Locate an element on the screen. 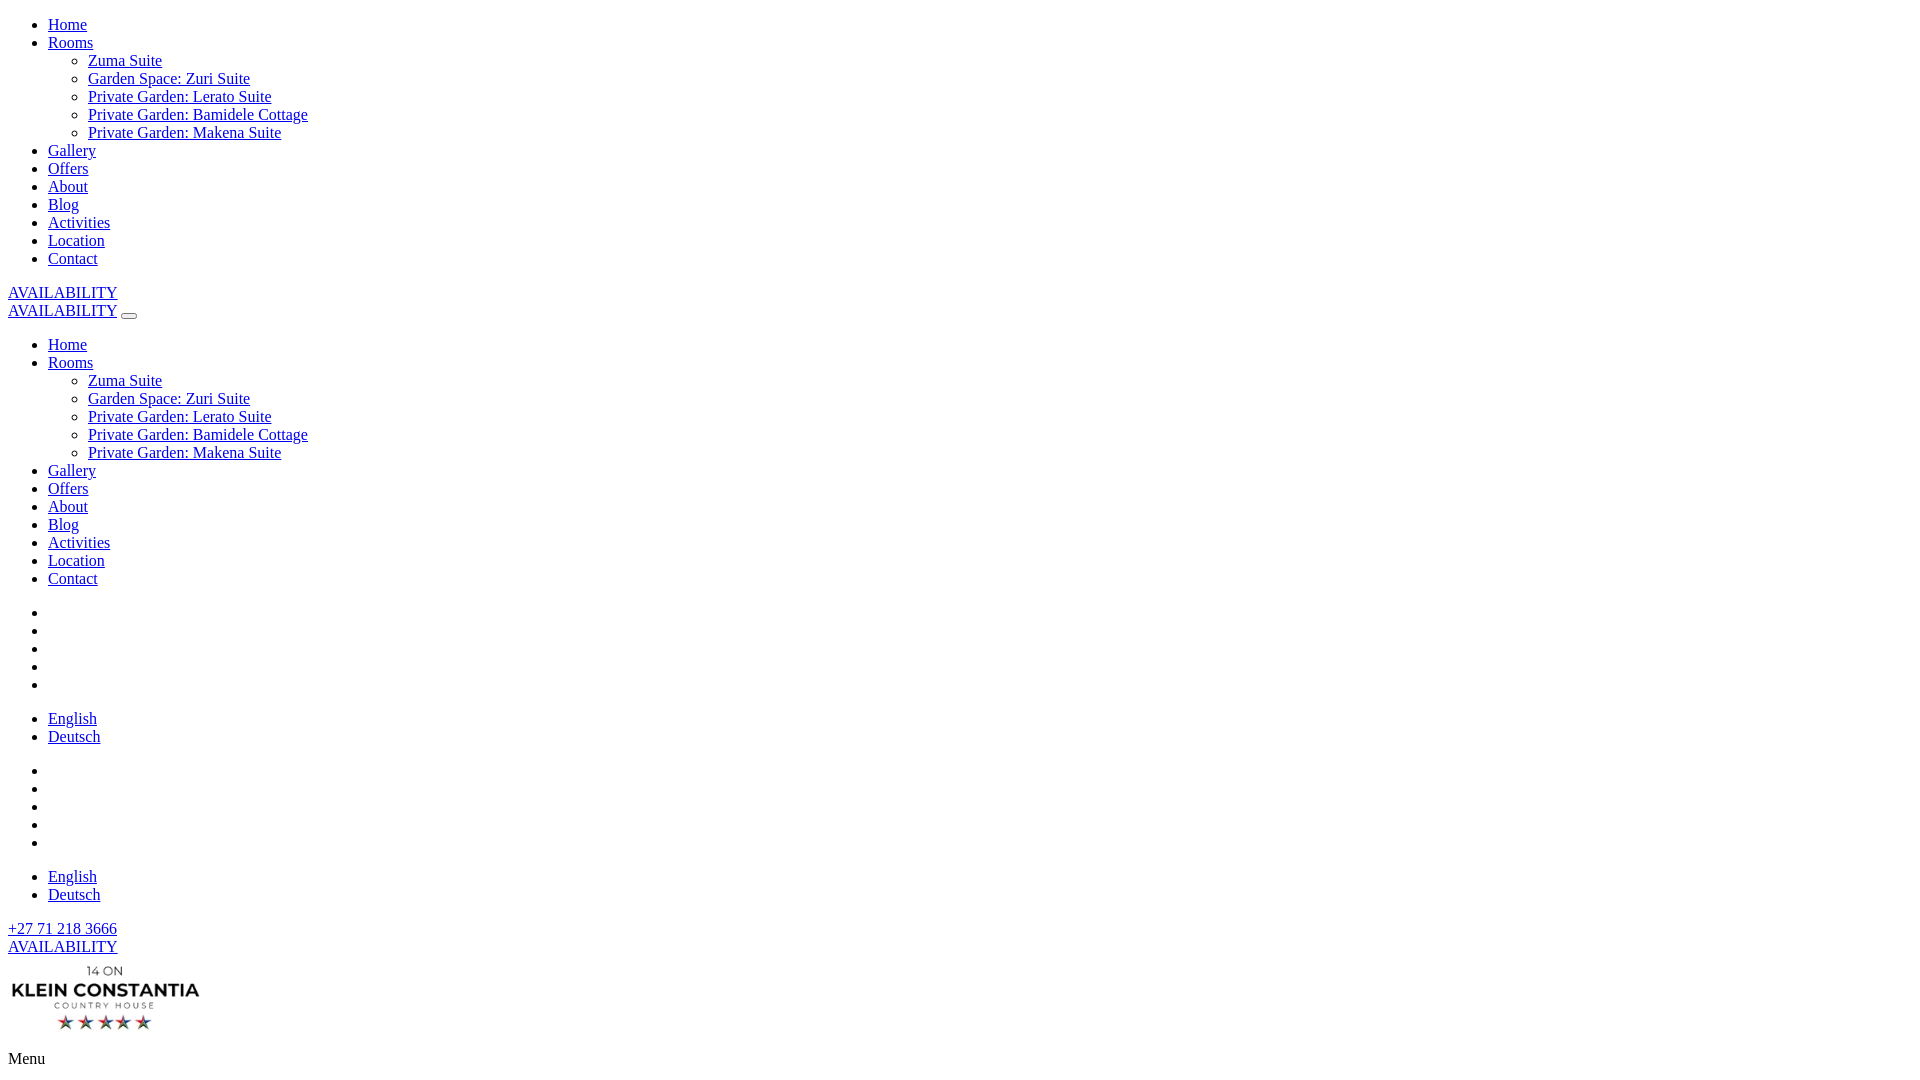 This screenshot has height=1080, width=1920. Deutsch is located at coordinates (74, 894).